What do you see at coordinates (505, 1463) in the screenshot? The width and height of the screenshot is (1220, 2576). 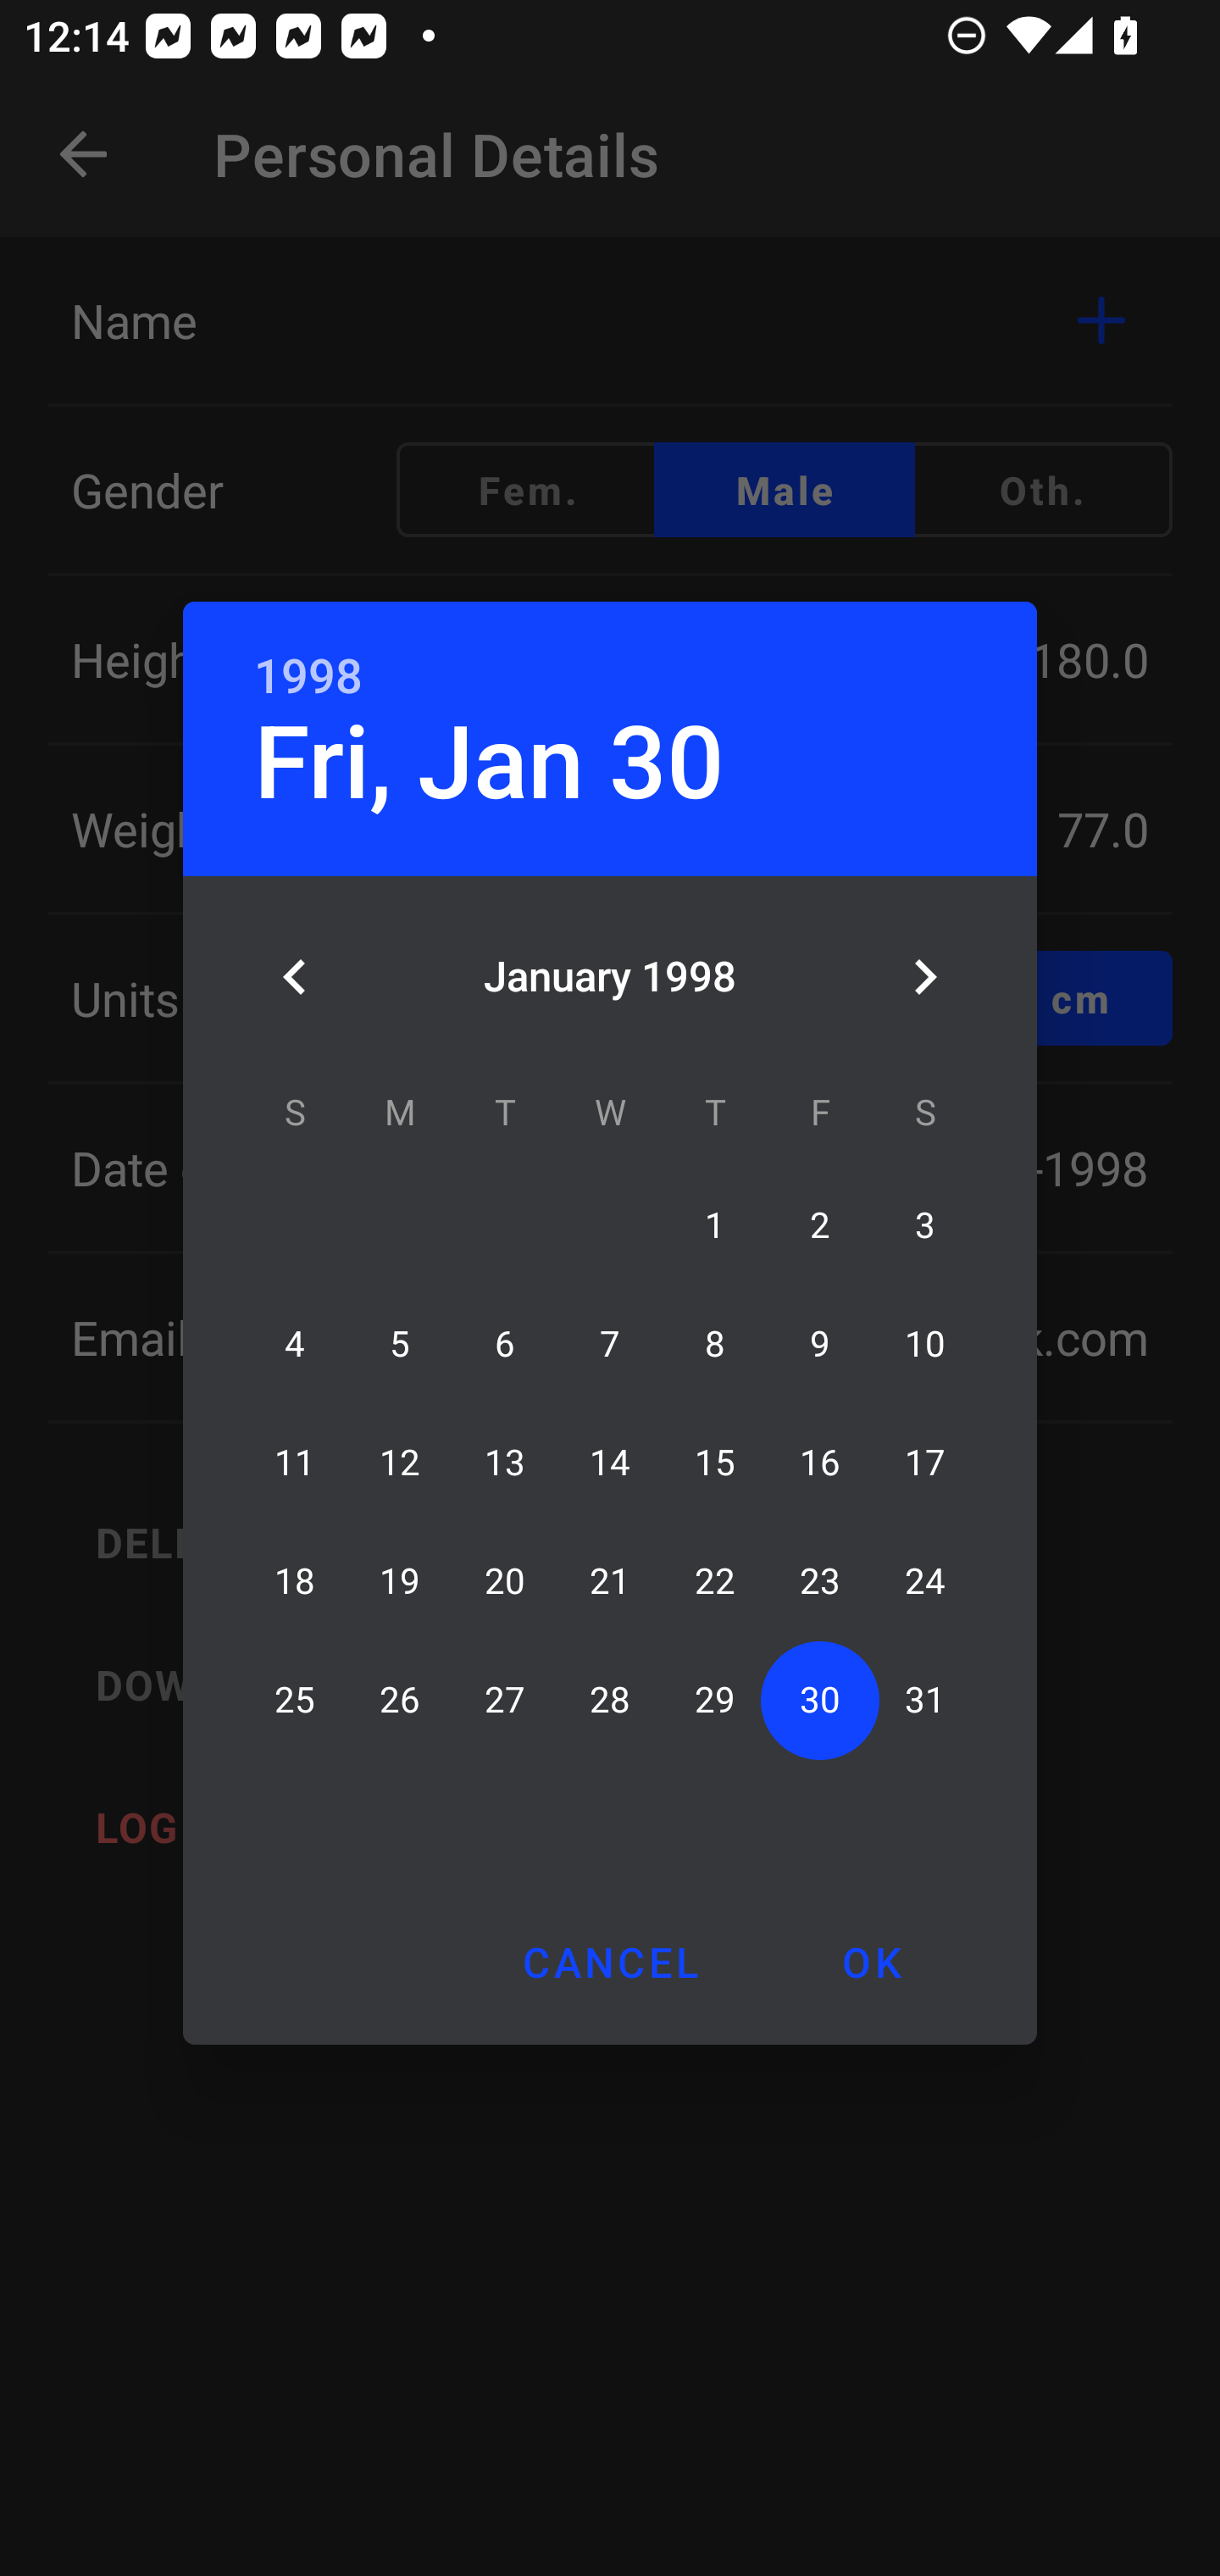 I see `13 13 January 1998` at bounding box center [505, 1463].